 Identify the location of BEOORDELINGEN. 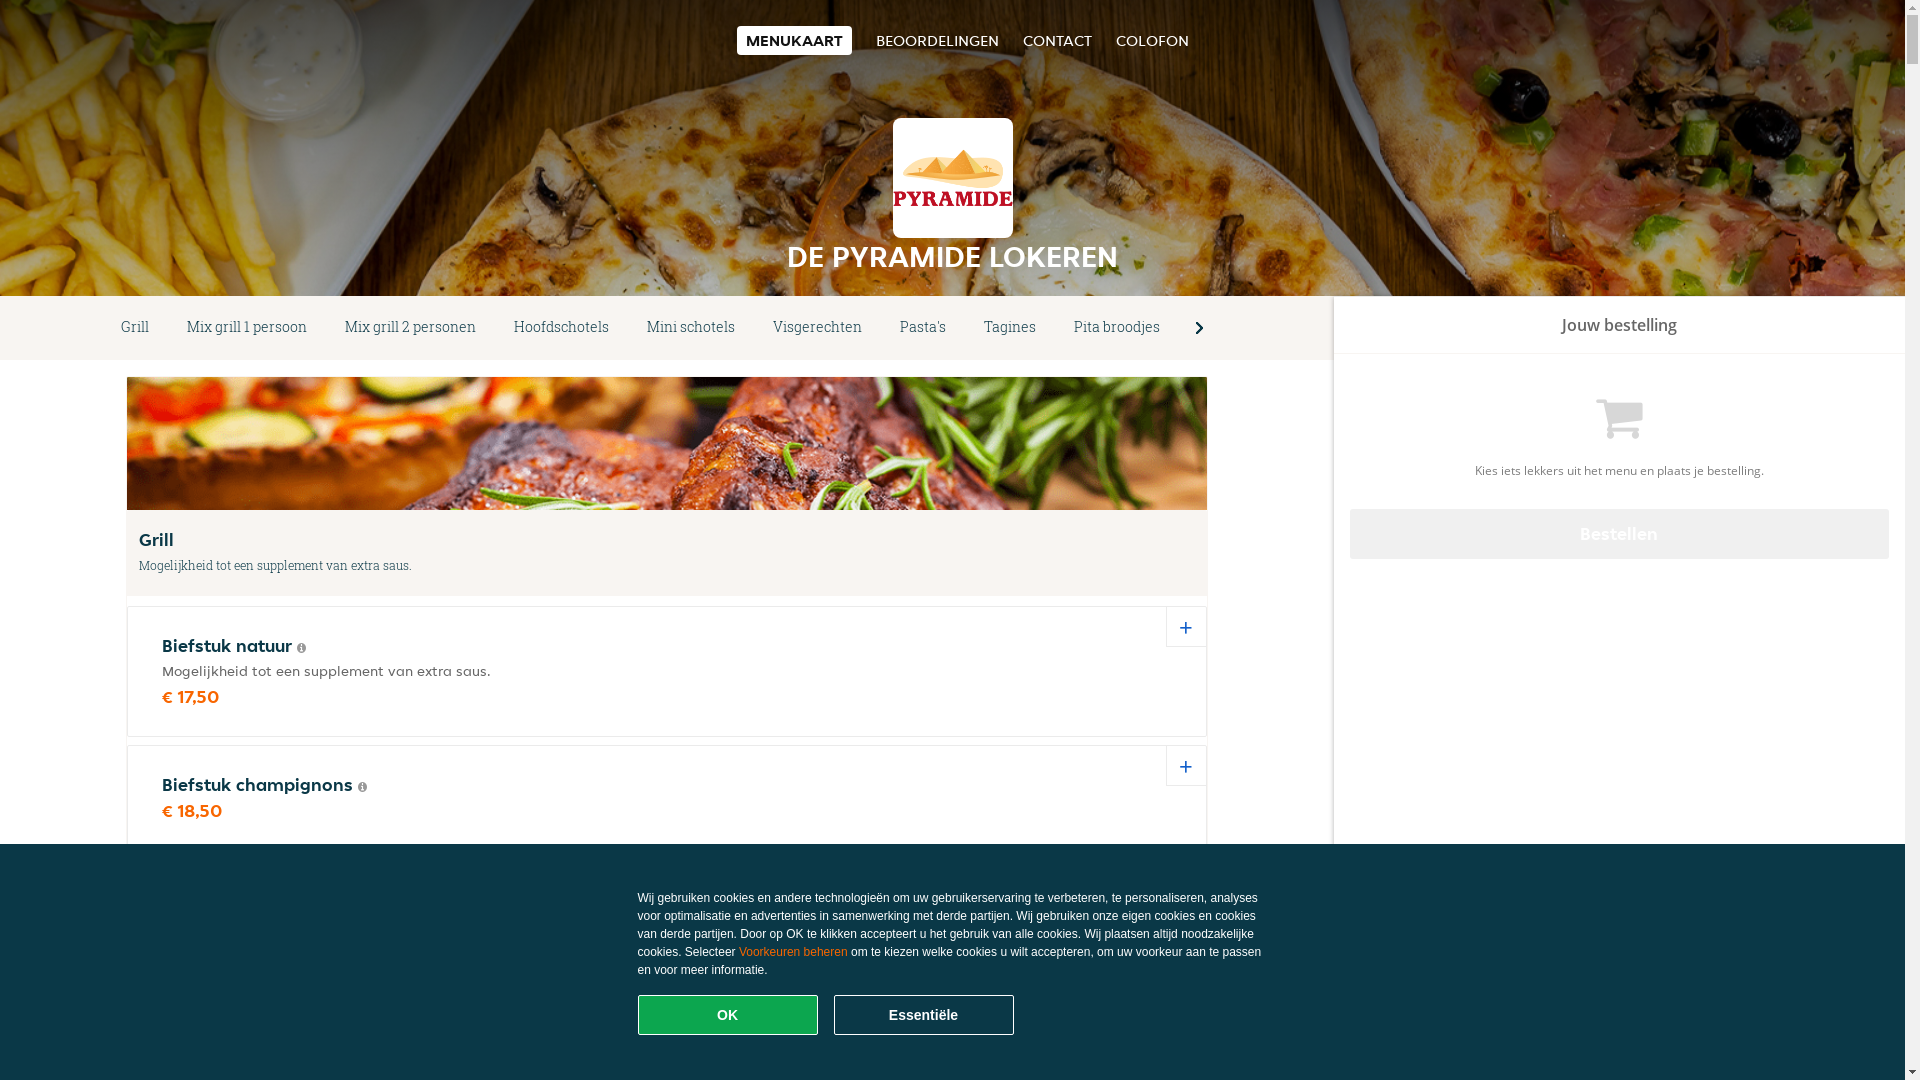
(937, 40).